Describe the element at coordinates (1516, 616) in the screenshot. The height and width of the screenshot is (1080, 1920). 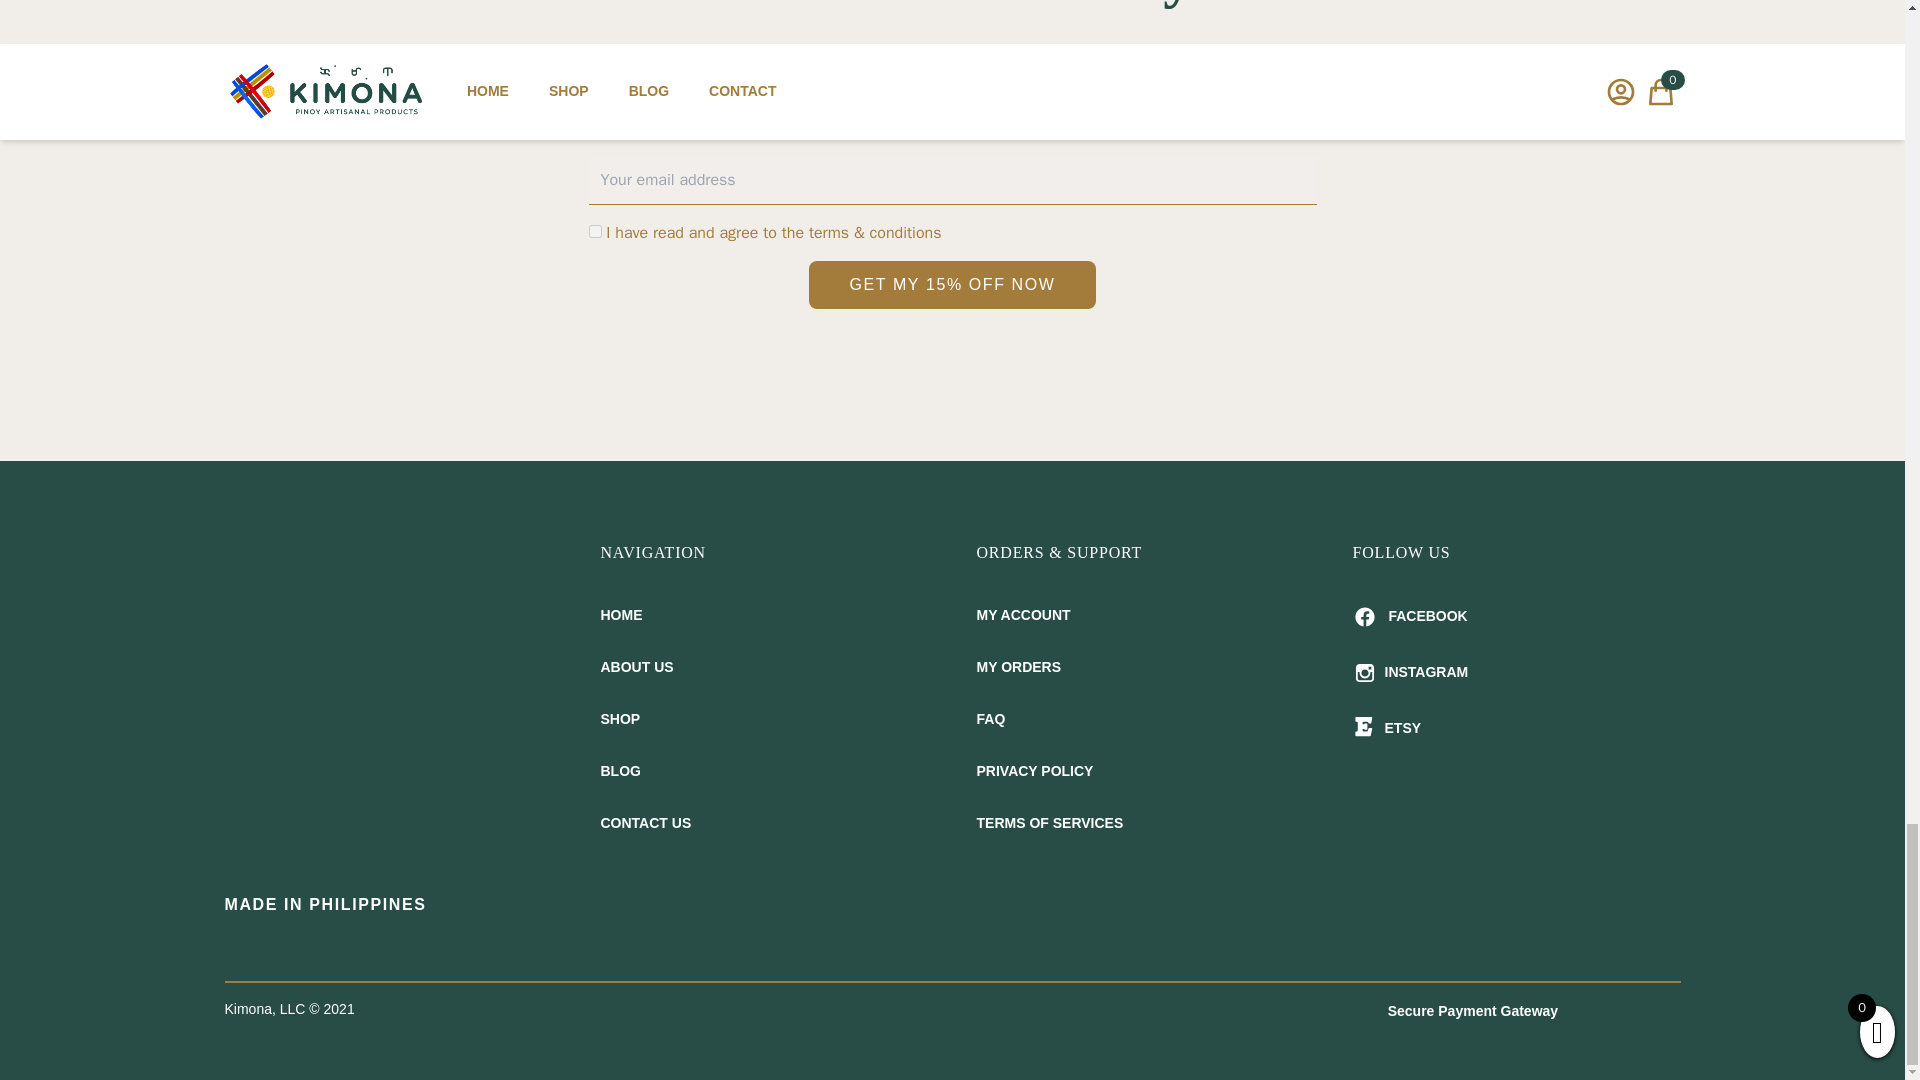
I see `Facebook - Kimona Pinoy` at that location.